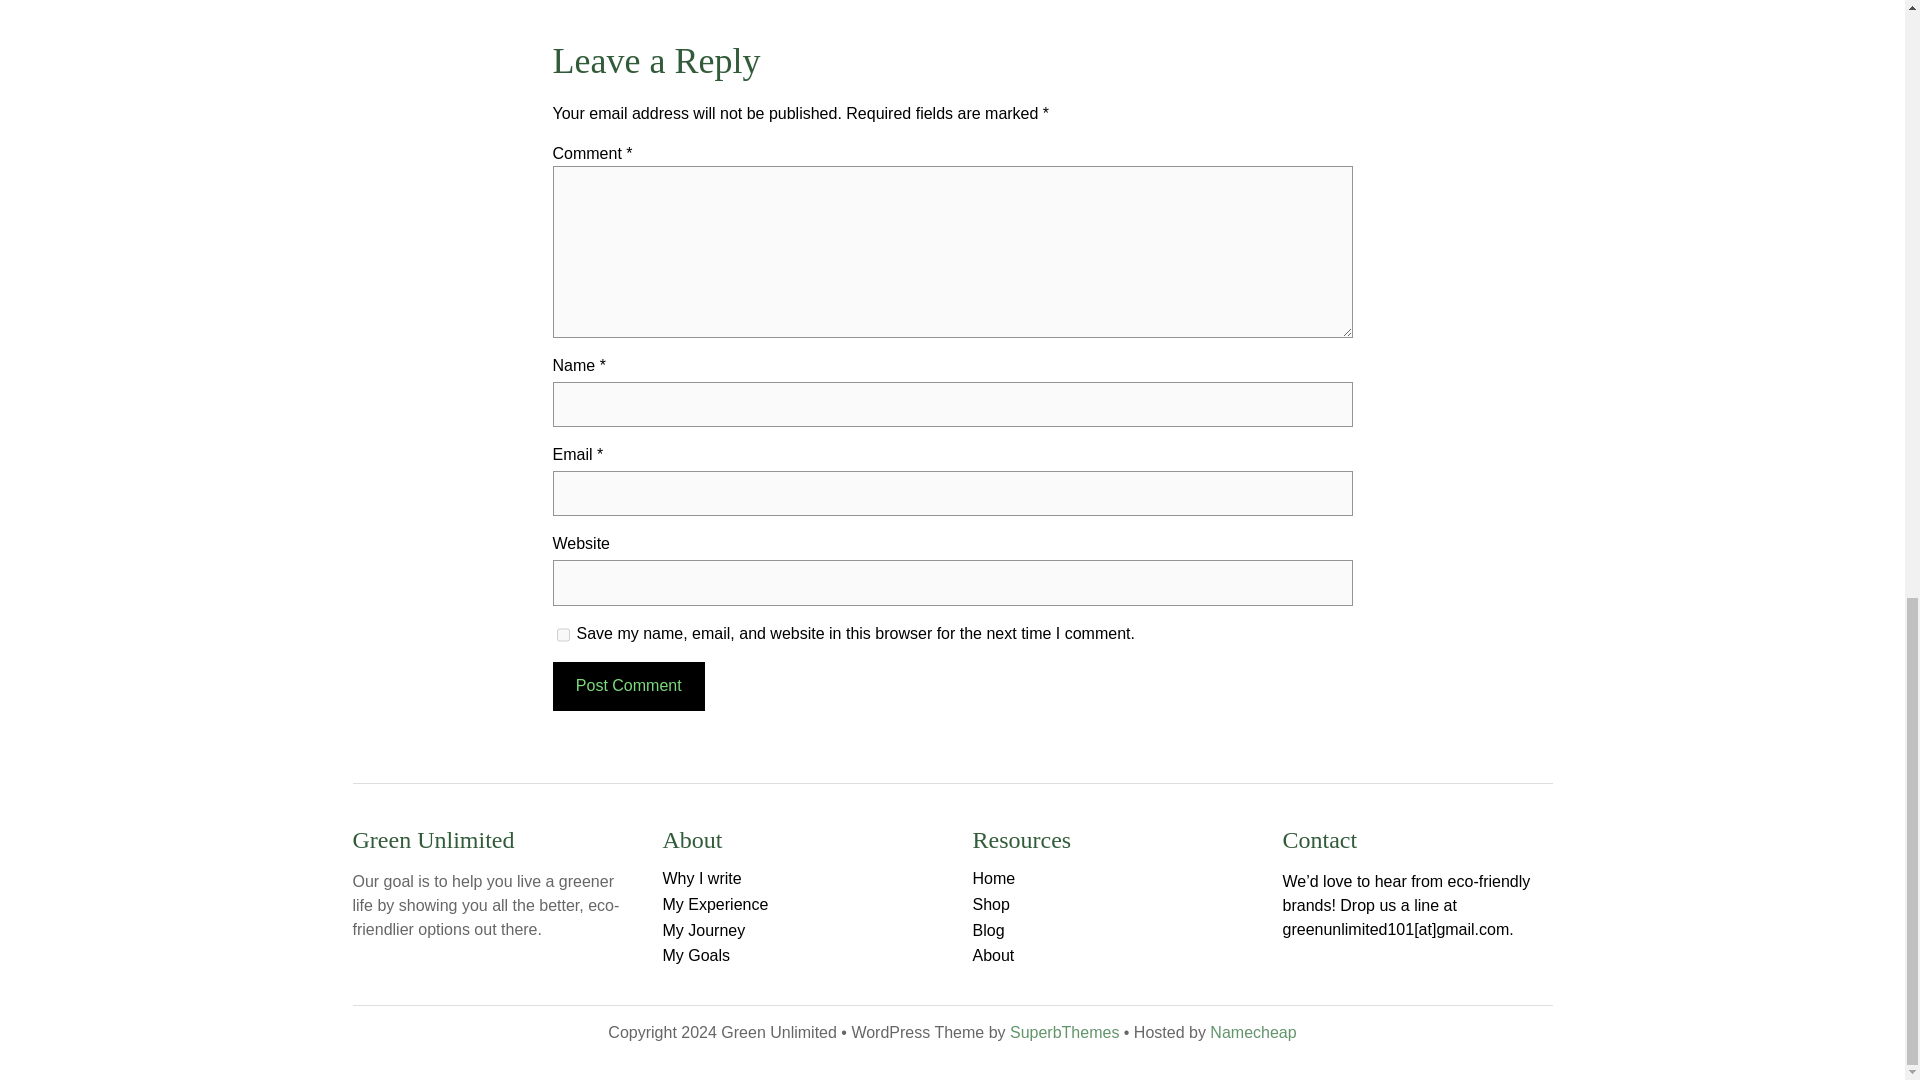  Describe the element at coordinates (703, 930) in the screenshot. I see `My Journey` at that location.